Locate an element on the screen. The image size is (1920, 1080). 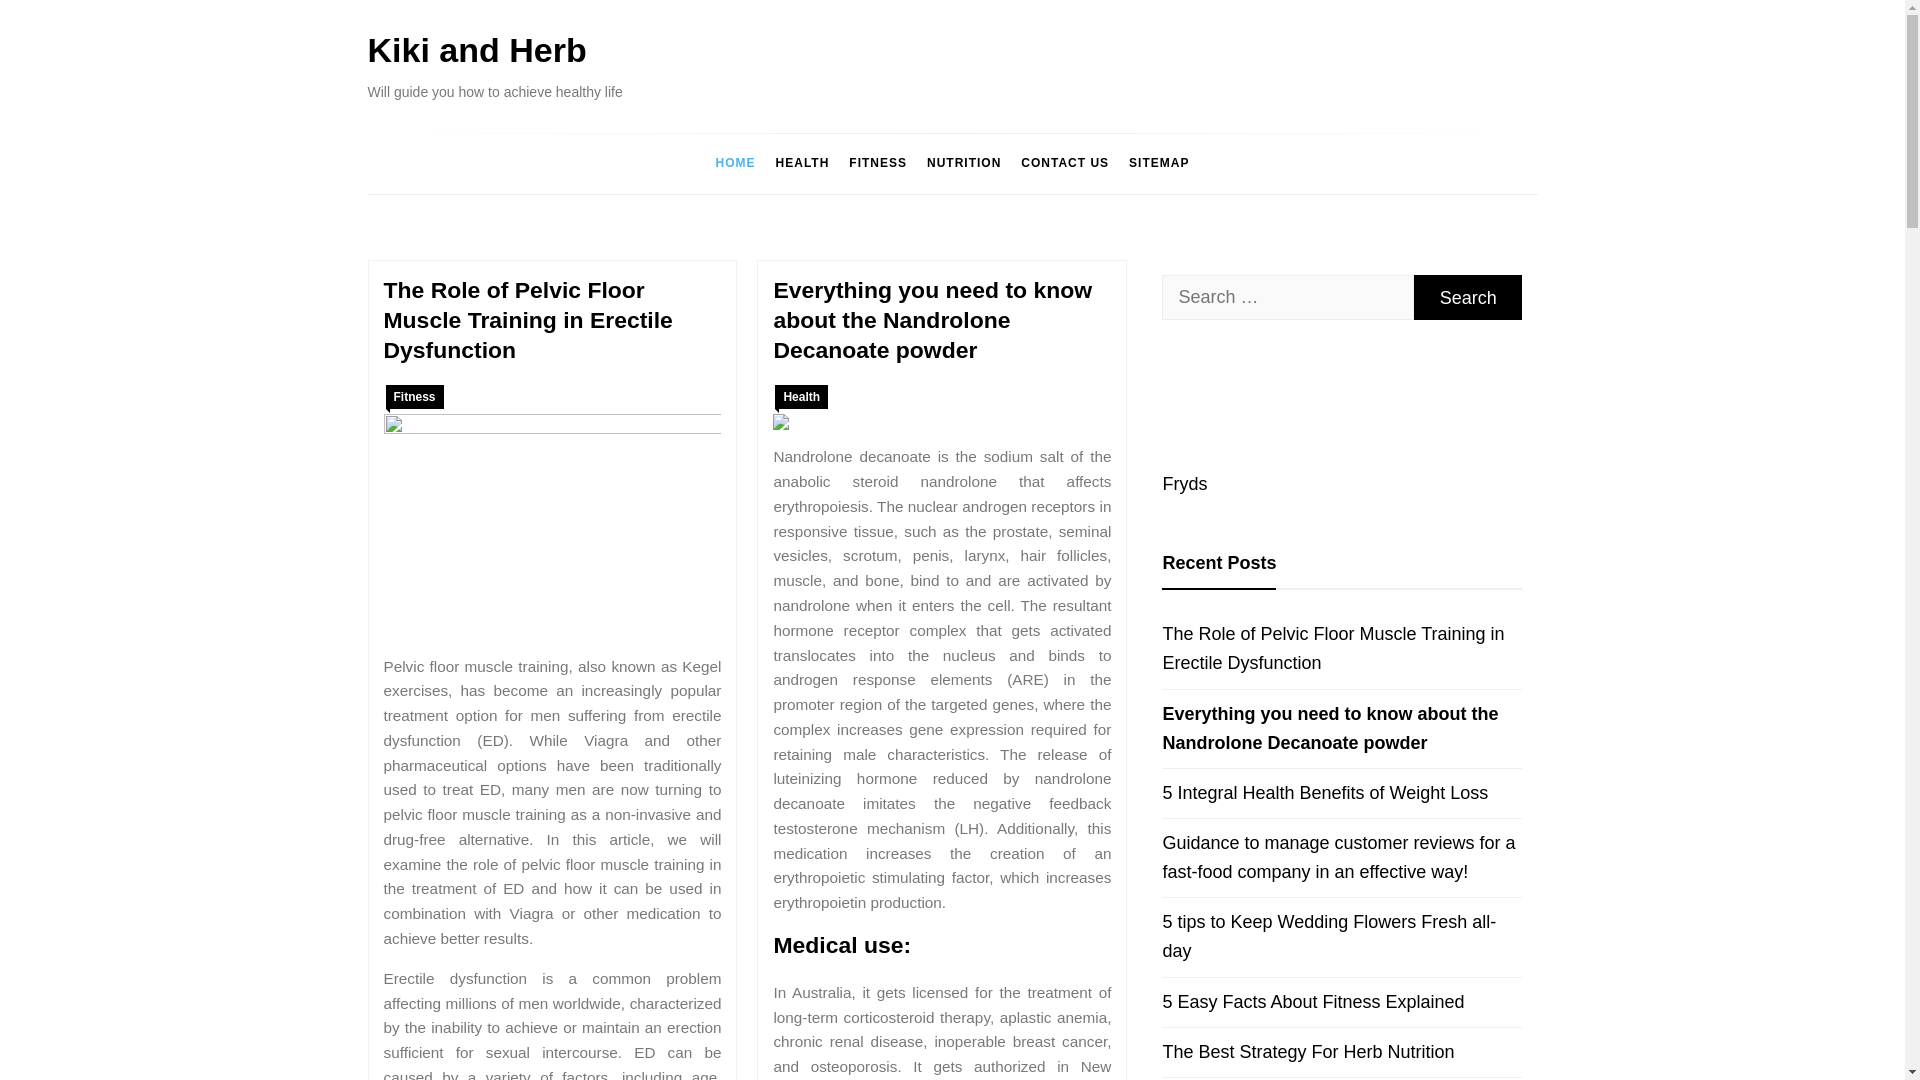
HEALTH is located at coordinates (803, 163).